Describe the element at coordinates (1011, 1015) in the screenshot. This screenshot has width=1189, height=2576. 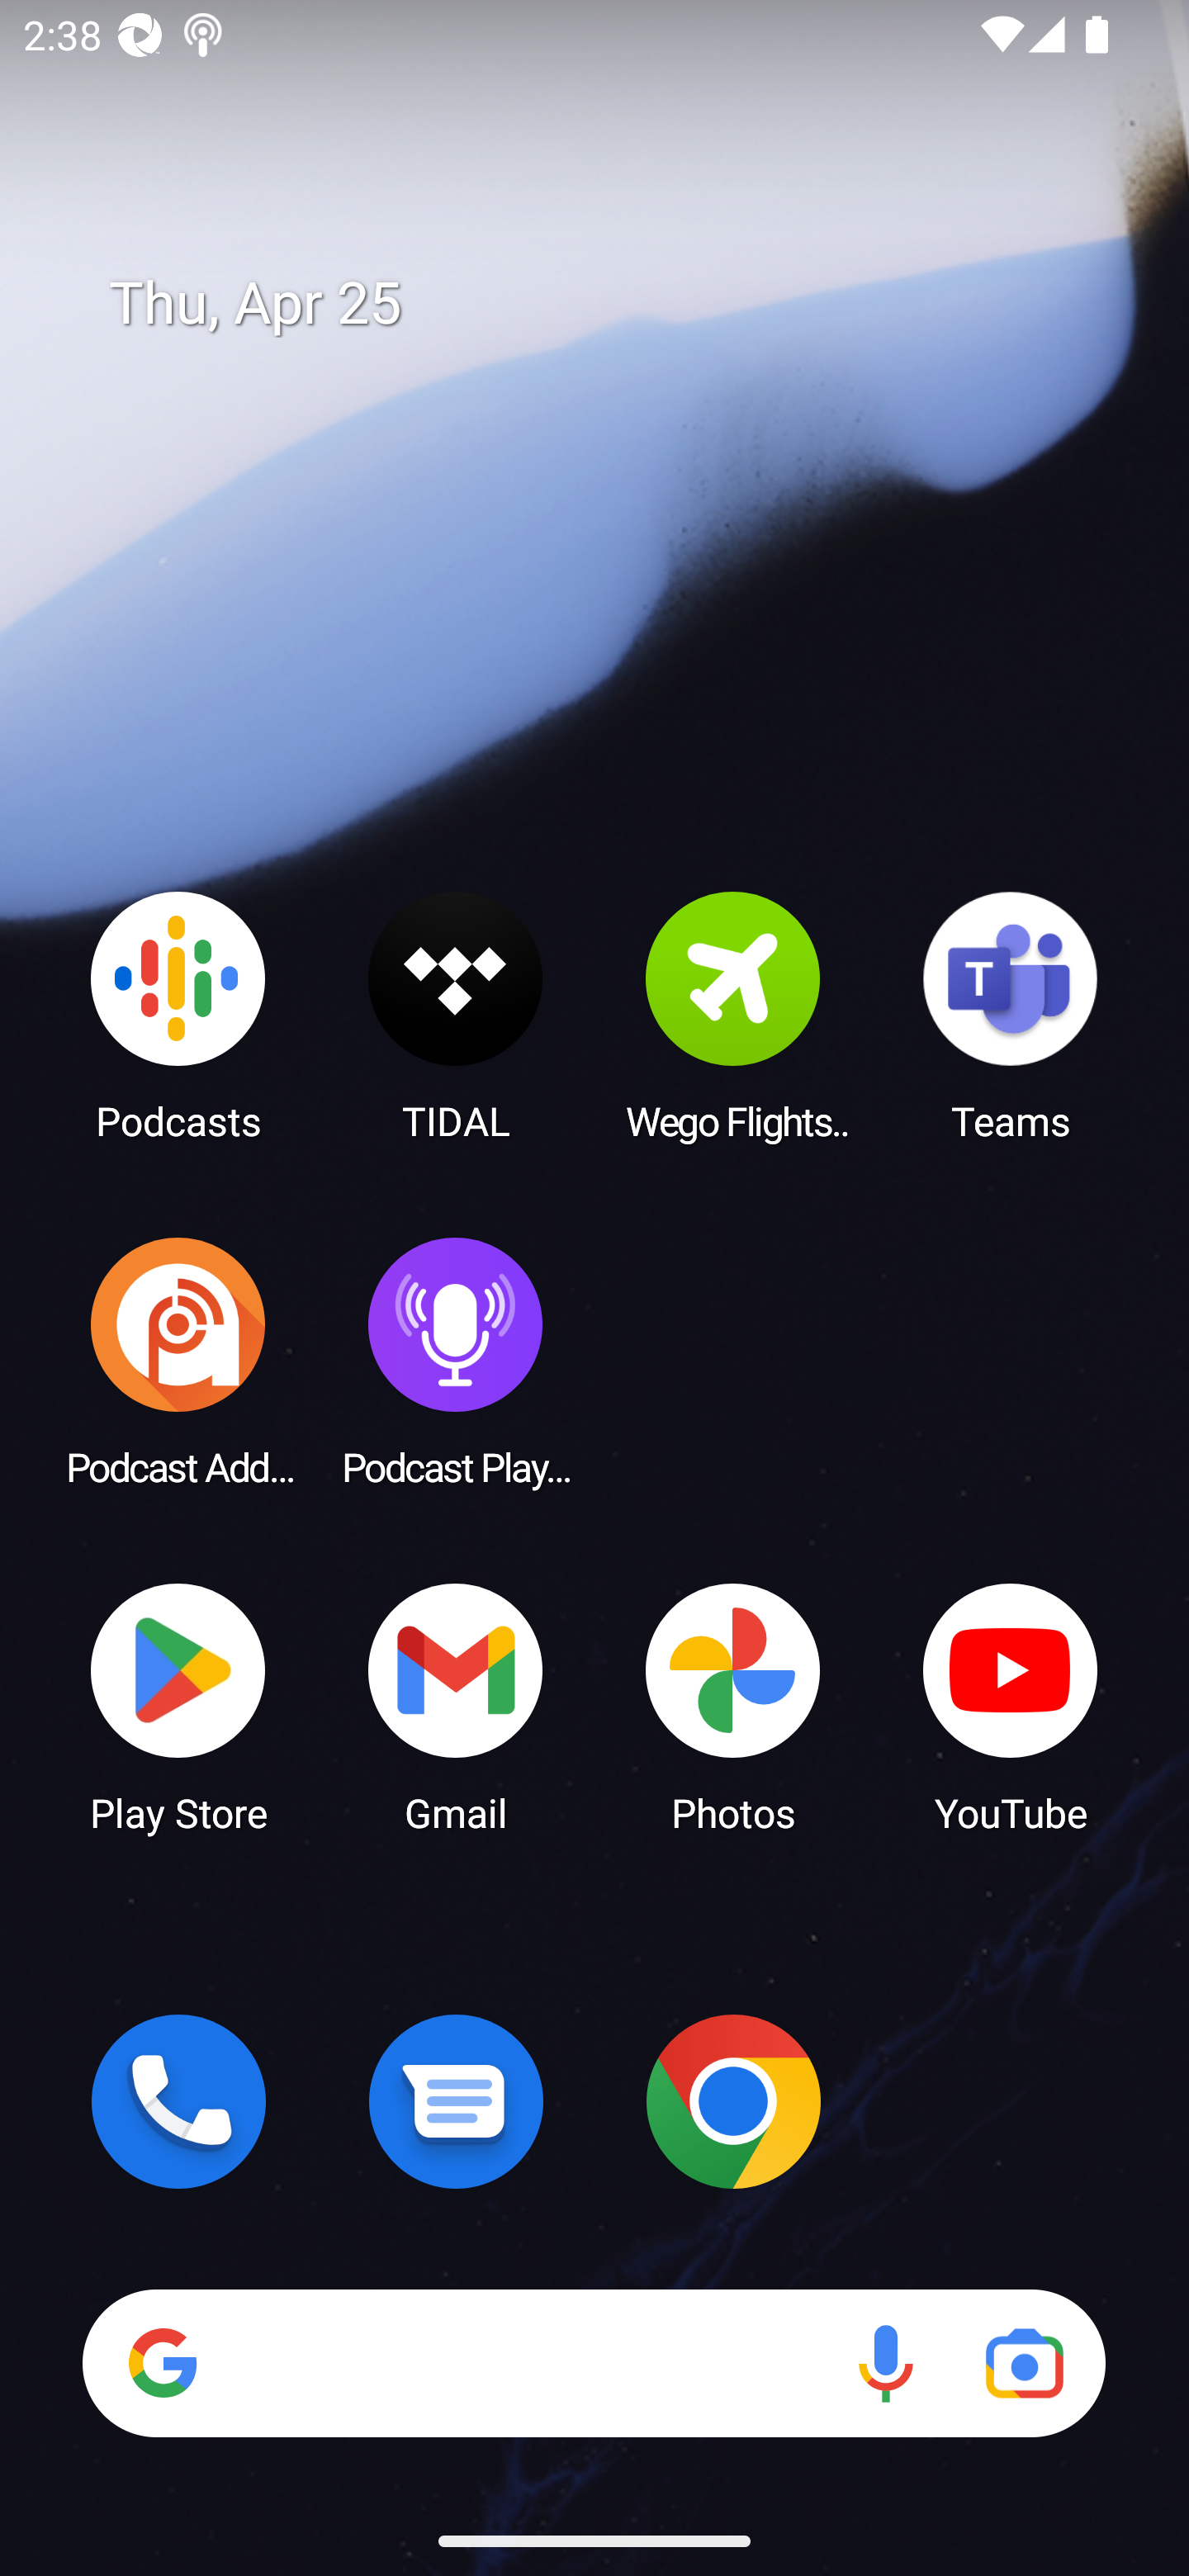
I see `Teams` at that location.